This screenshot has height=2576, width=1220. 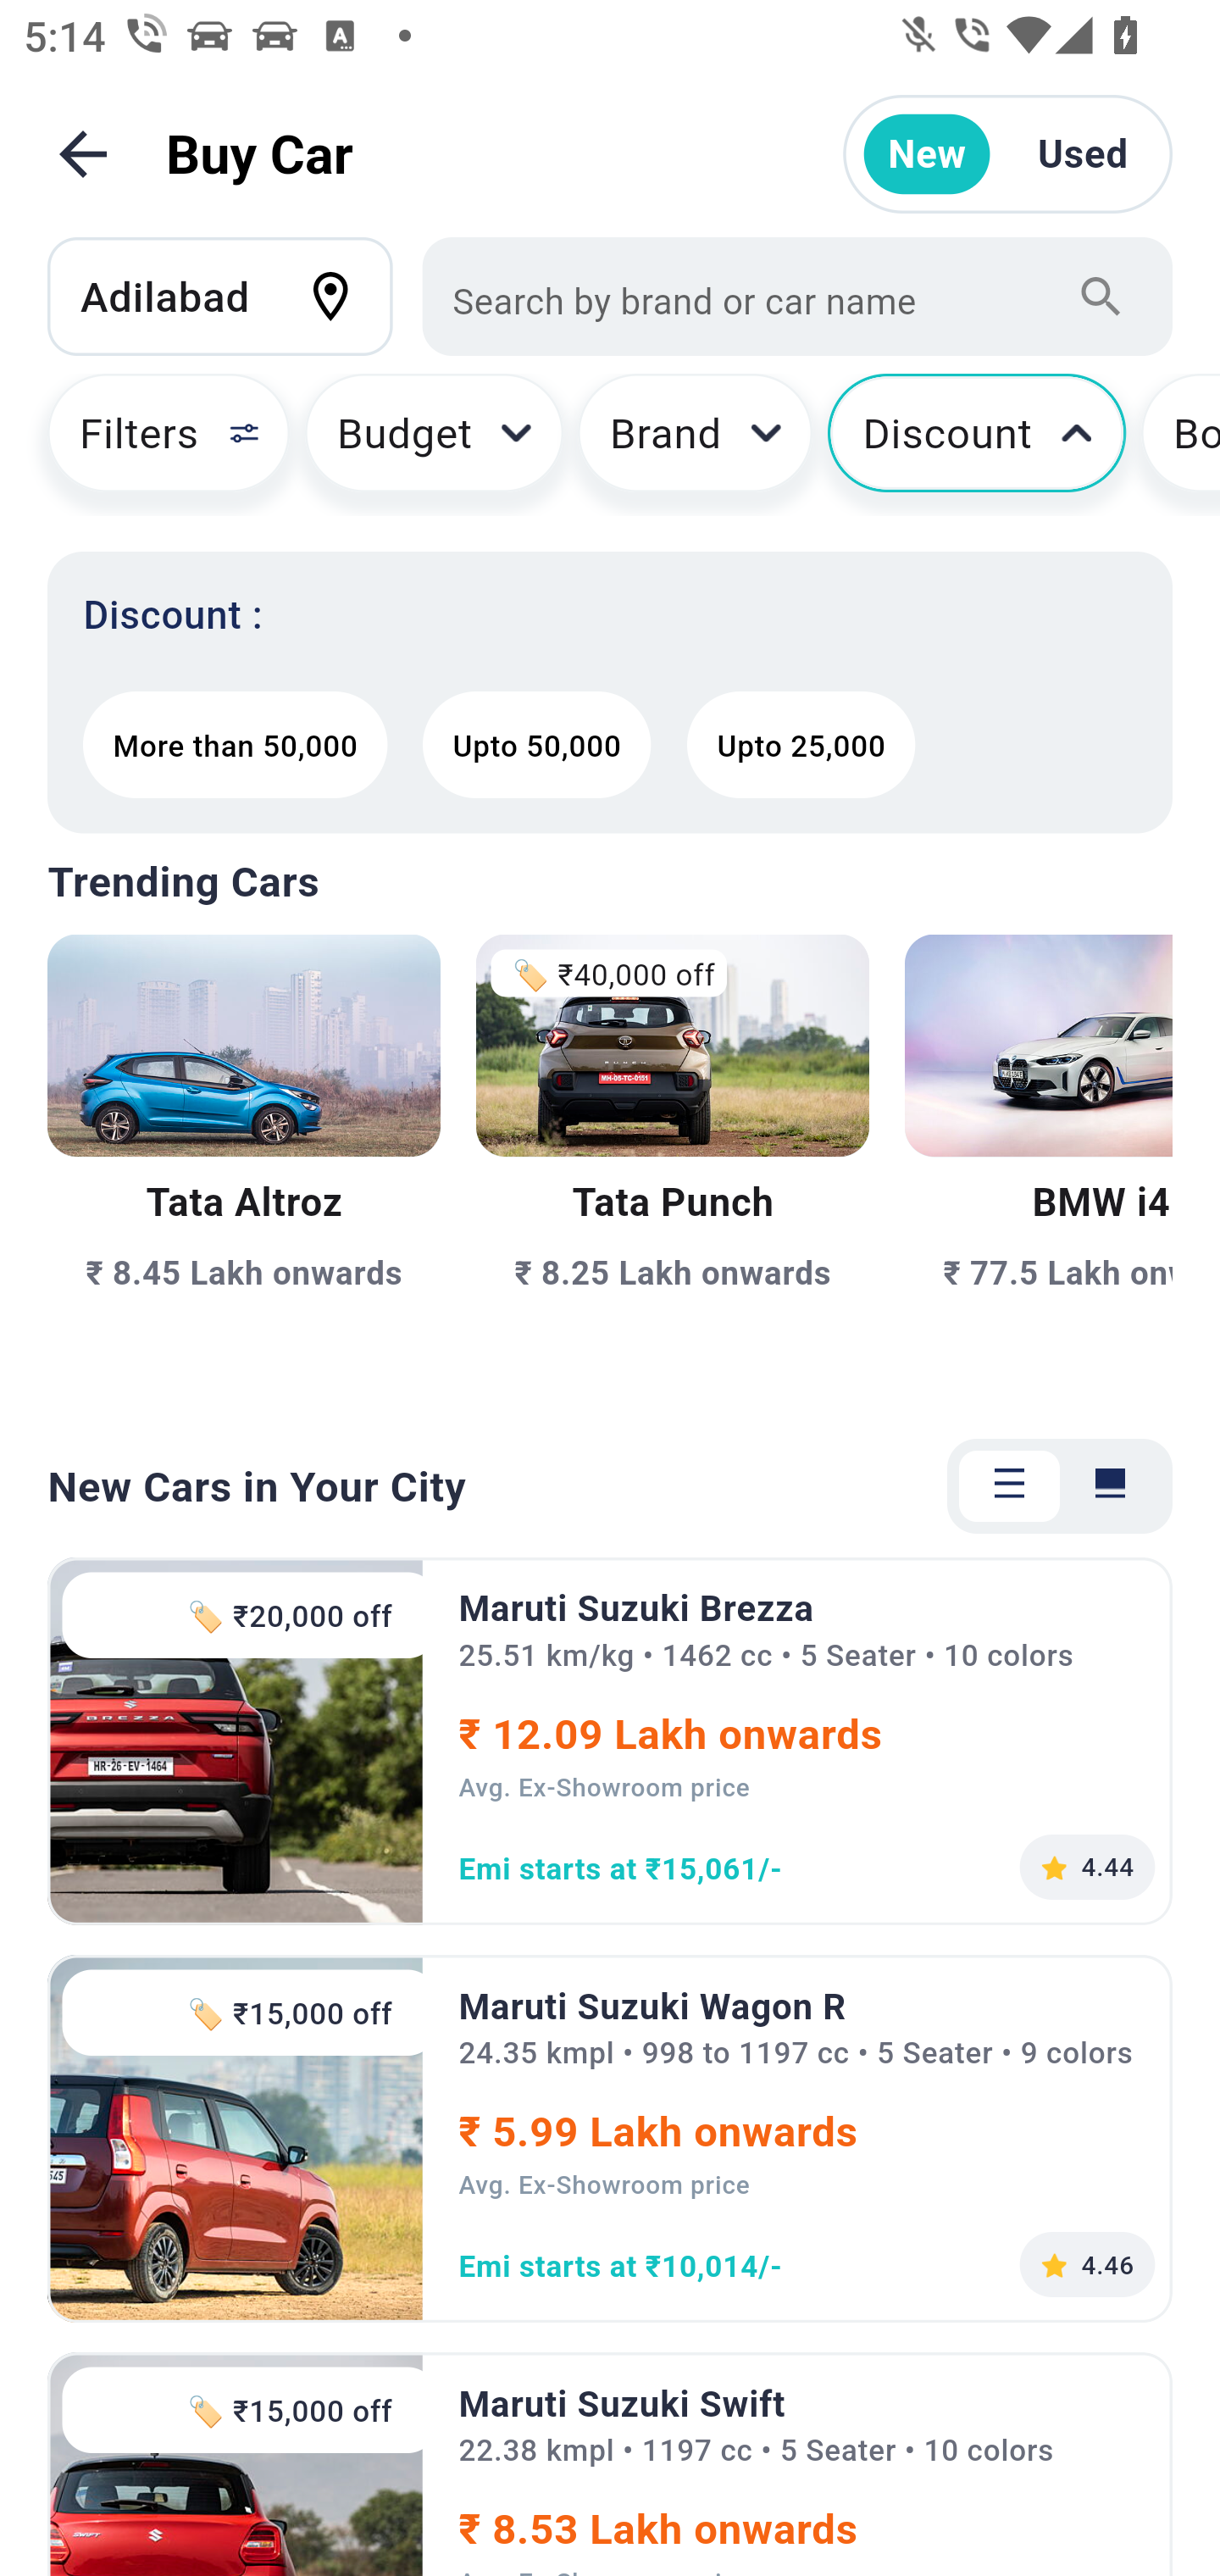 I want to click on Filters, so click(x=154, y=444).